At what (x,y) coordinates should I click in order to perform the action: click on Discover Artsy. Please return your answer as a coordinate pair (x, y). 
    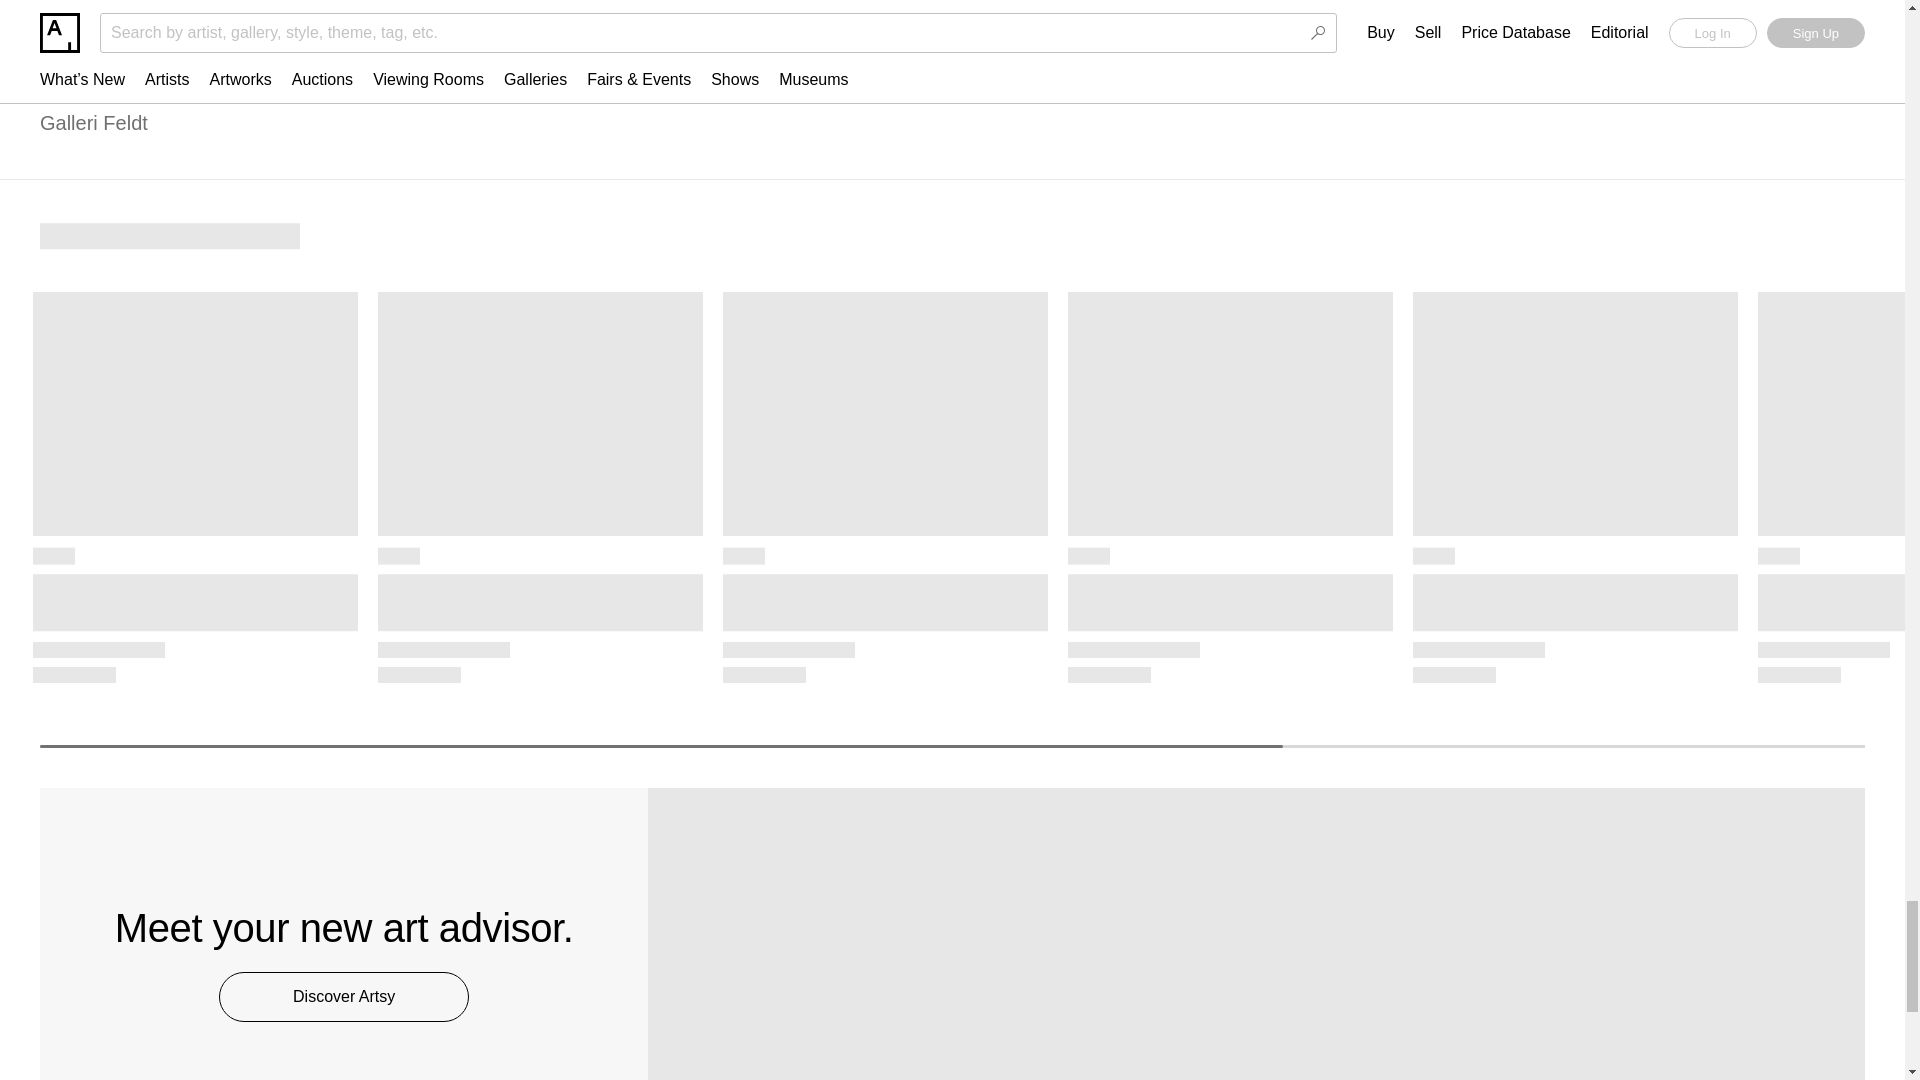
    Looking at the image, I should click on (343, 996).